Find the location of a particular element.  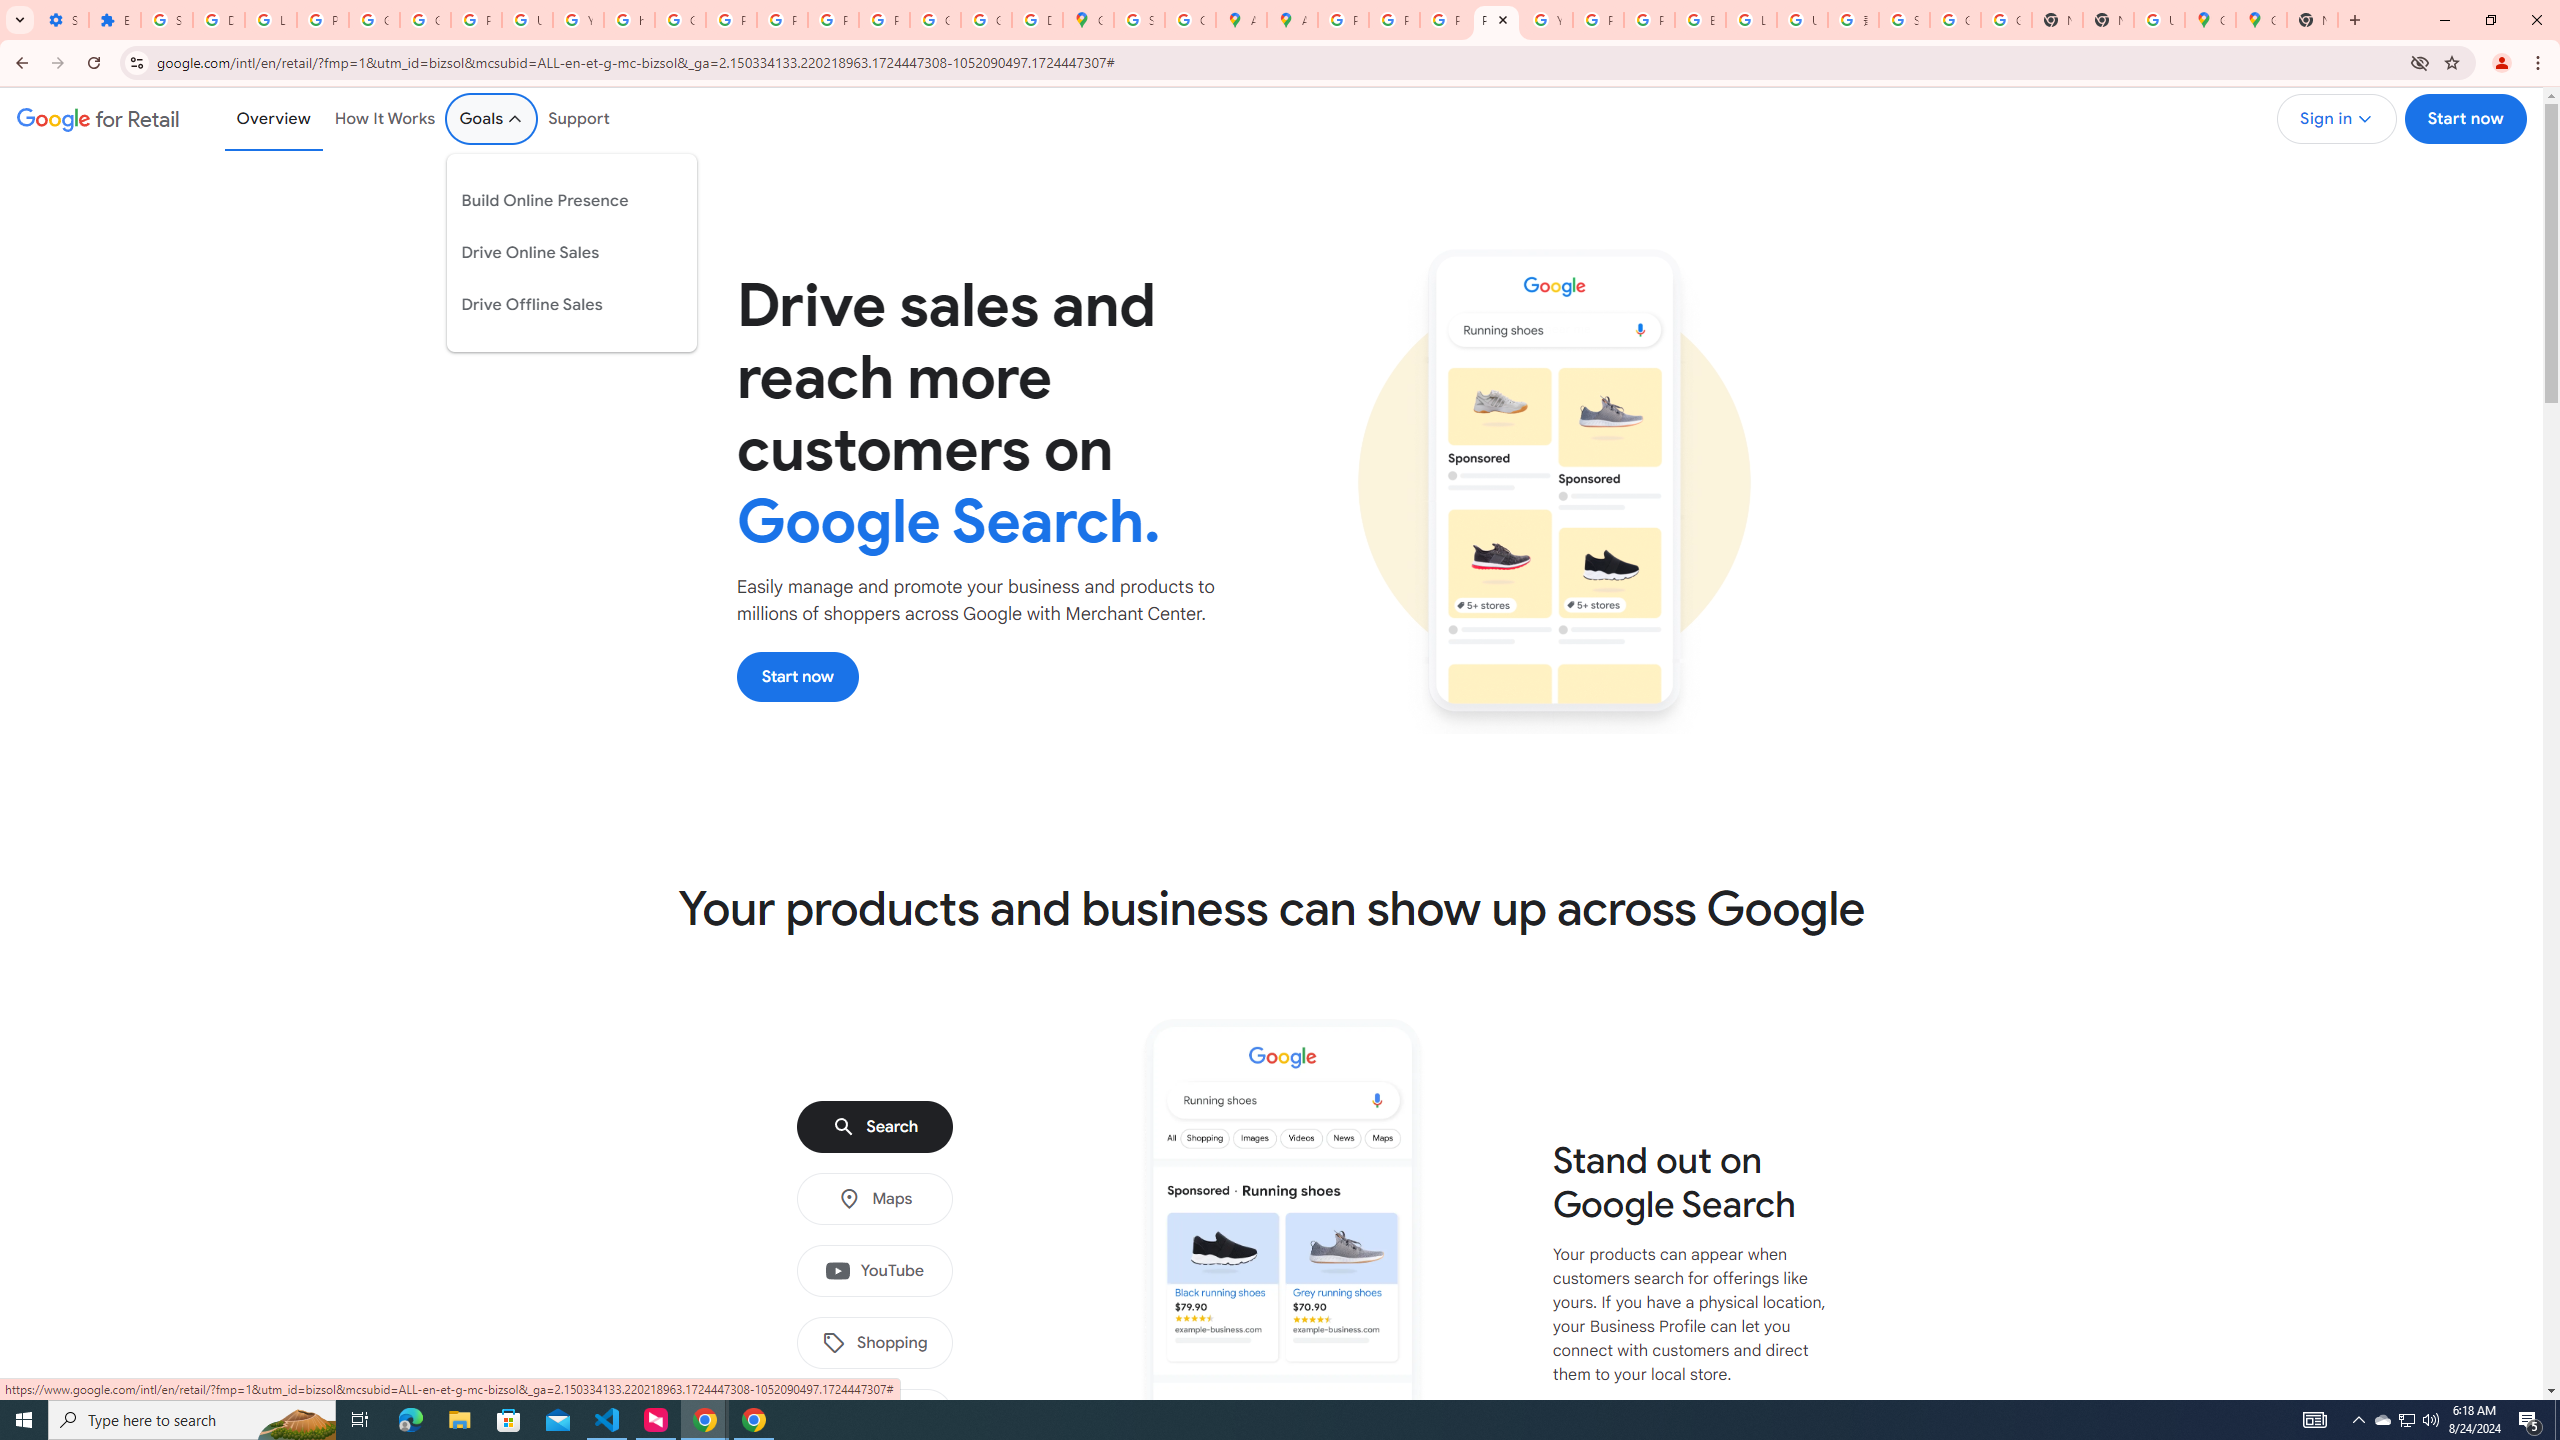

Drive Online Sales is located at coordinates (558, 252).